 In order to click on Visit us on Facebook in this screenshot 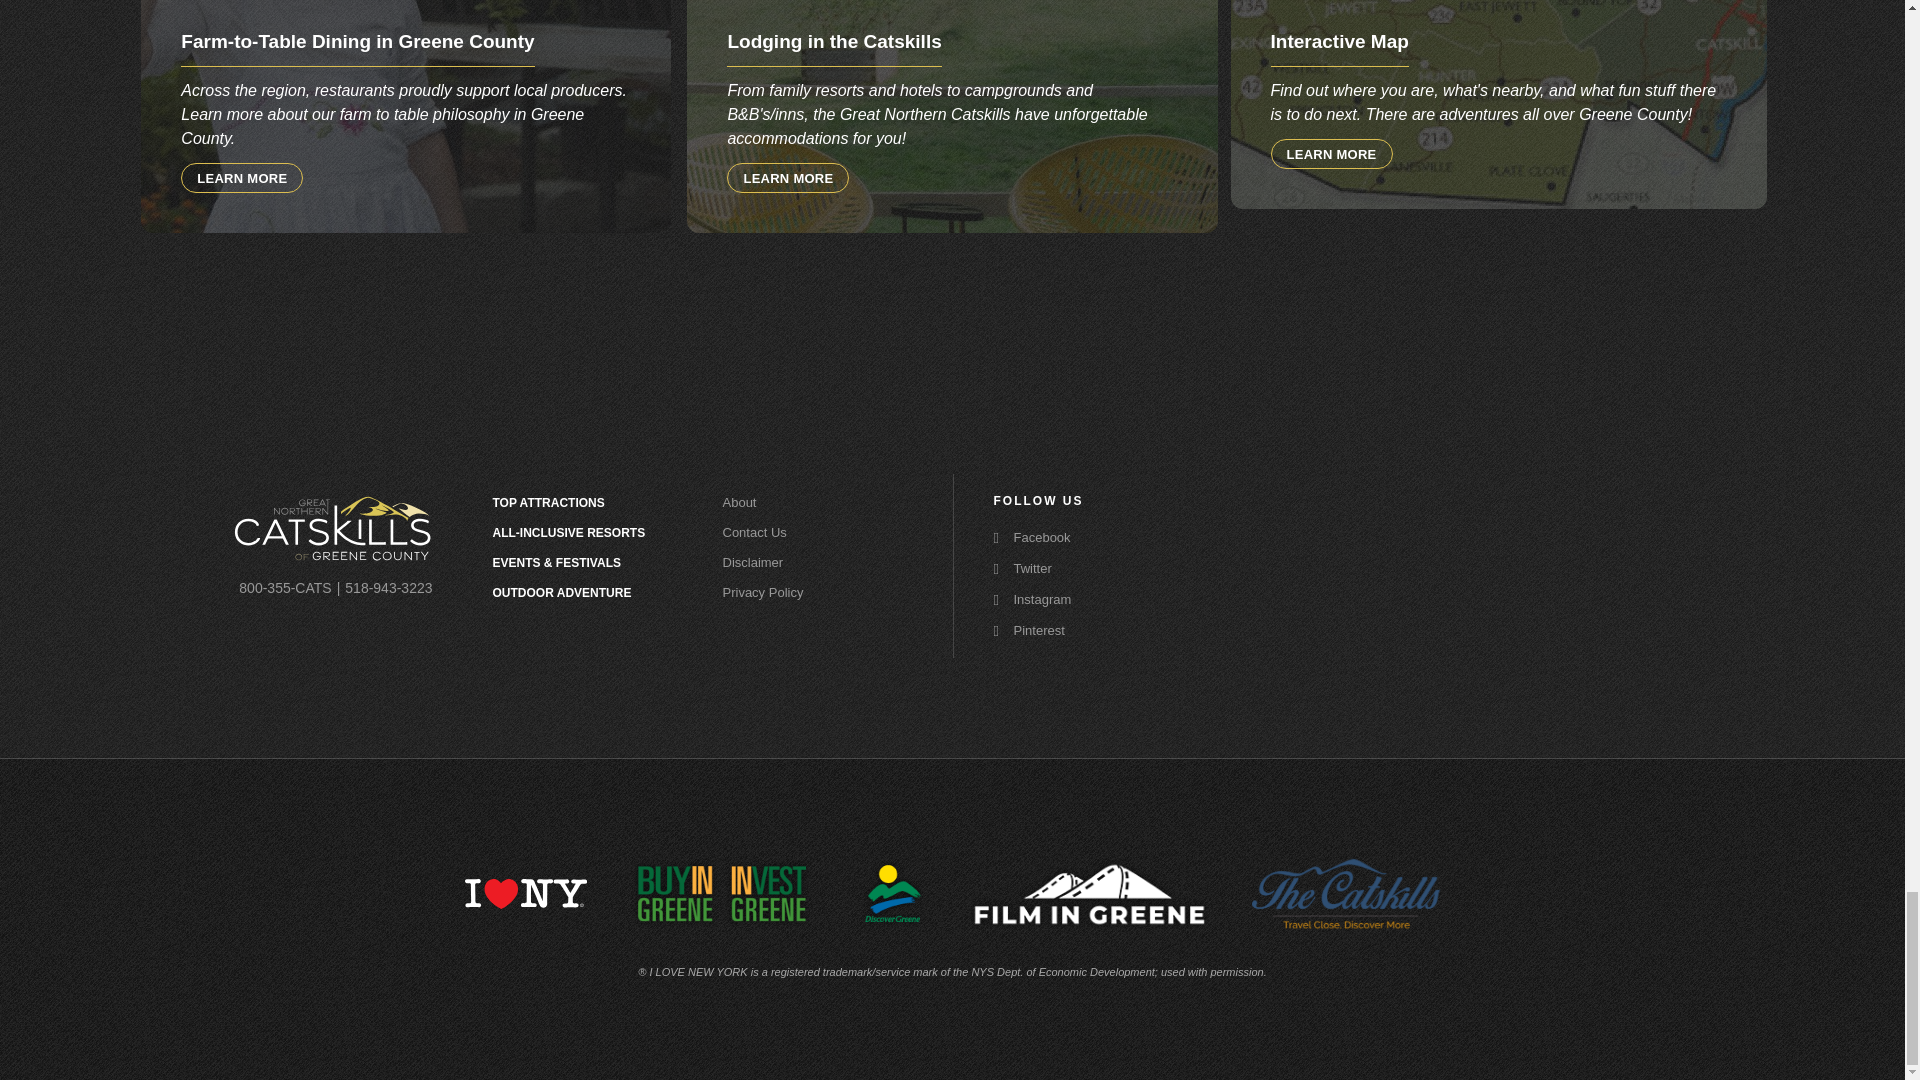, I will do `click(1064, 537)`.